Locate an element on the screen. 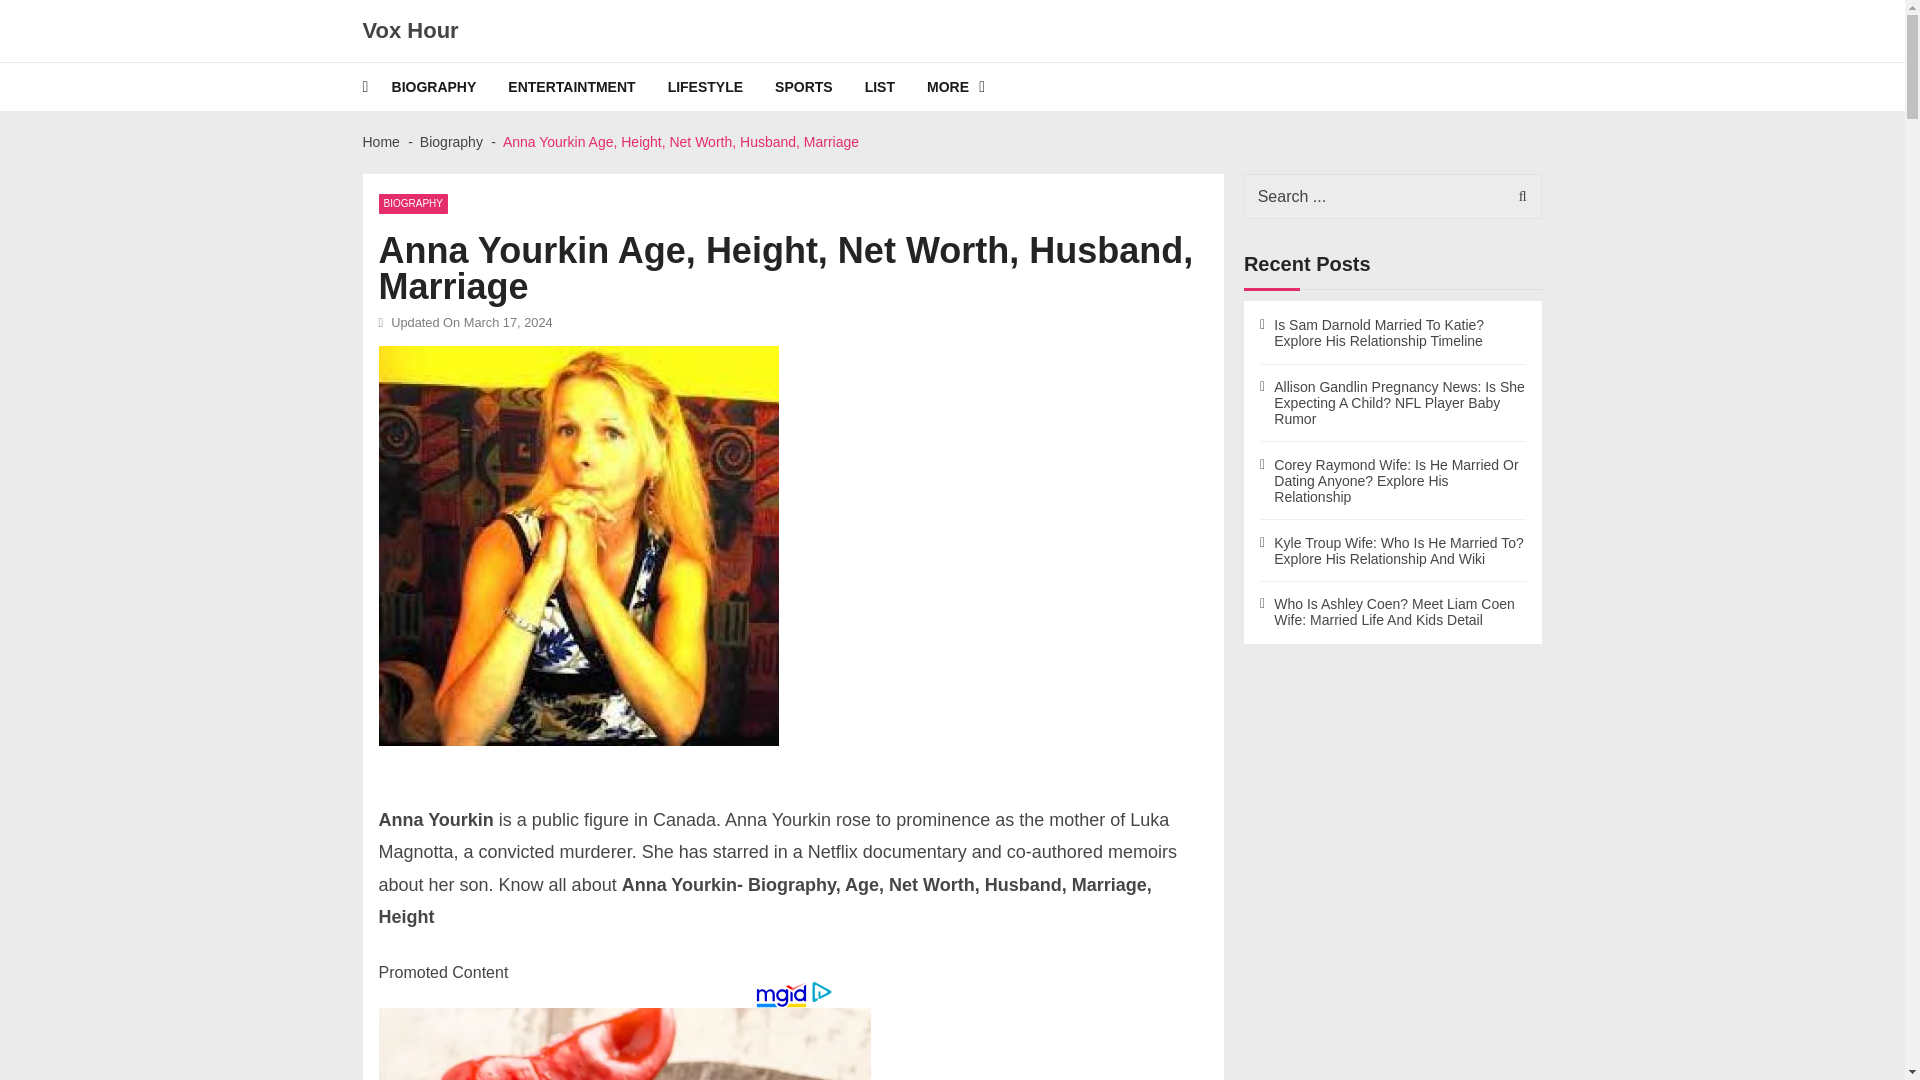  ENTERTAINTMENT is located at coordinates (587, 86).